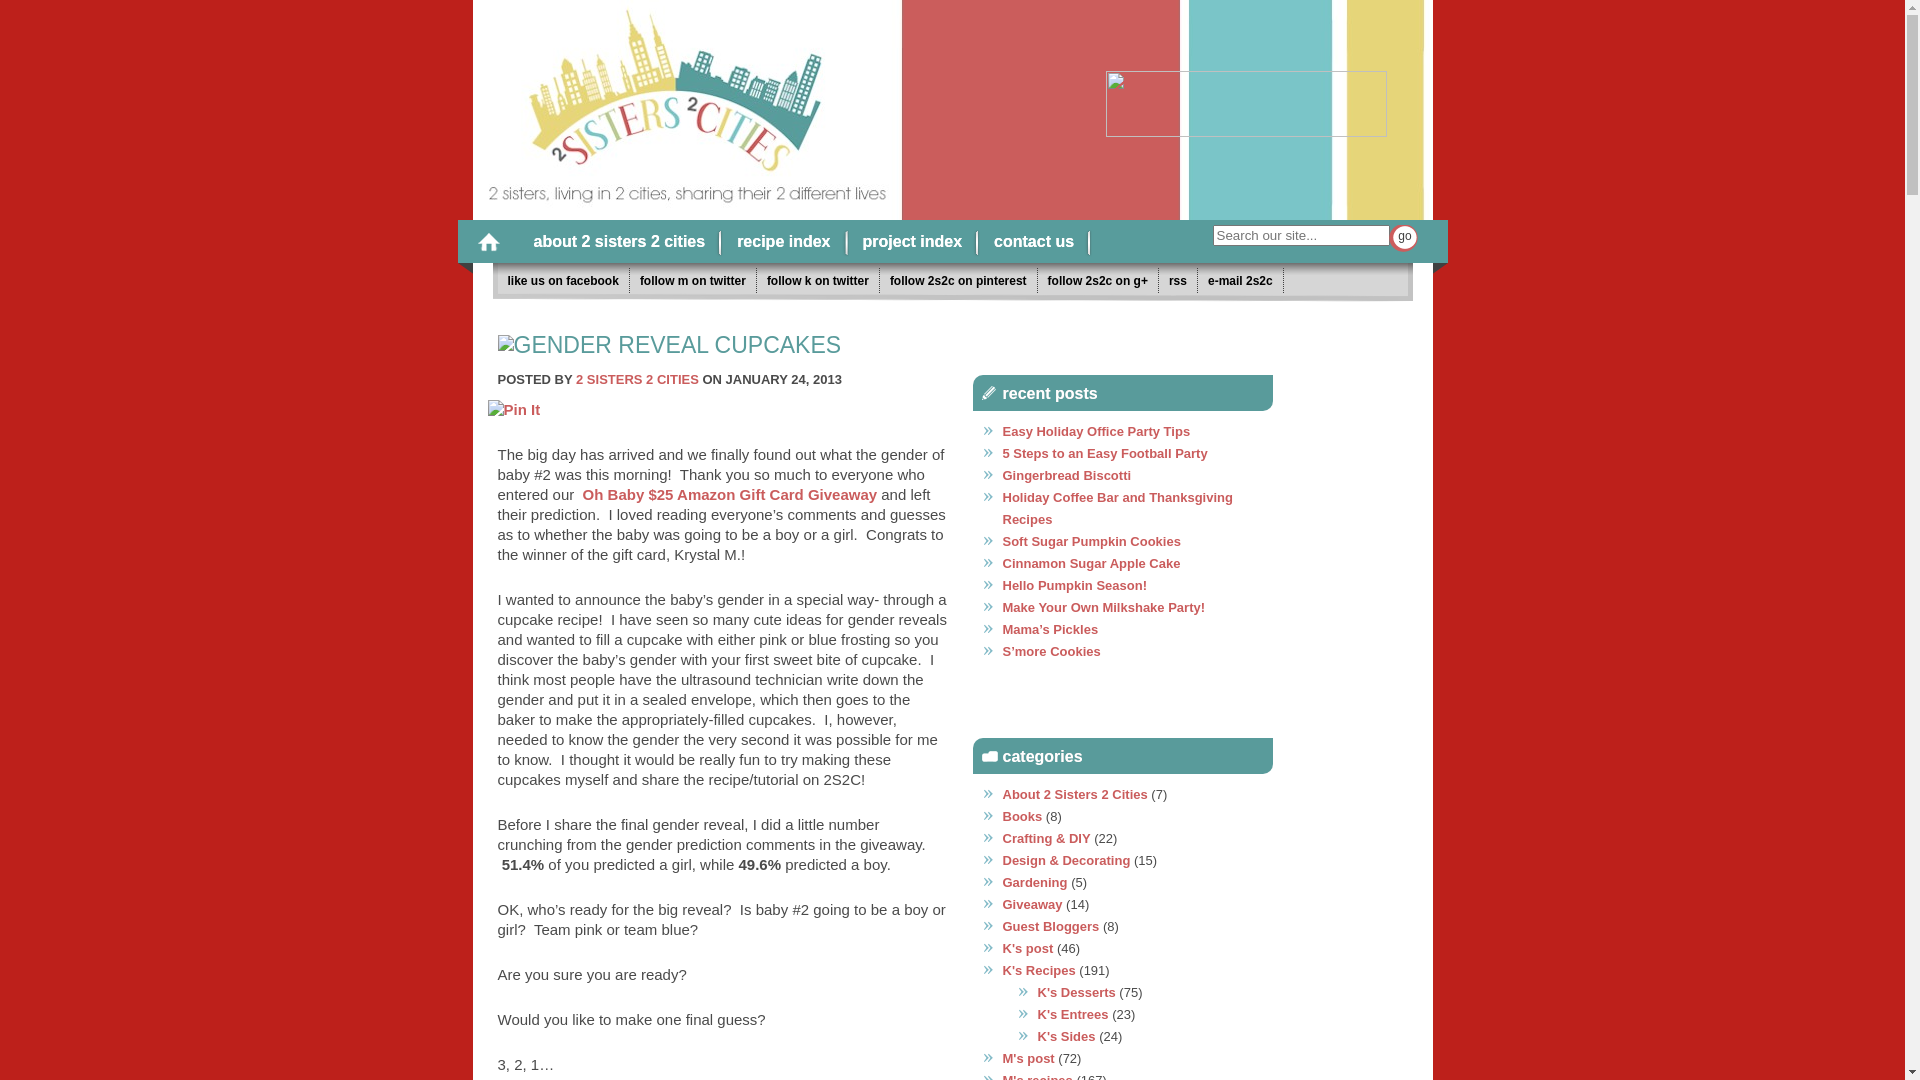  I want to click on 5 Steps to an Easy Football Party, so click(1104, 454).